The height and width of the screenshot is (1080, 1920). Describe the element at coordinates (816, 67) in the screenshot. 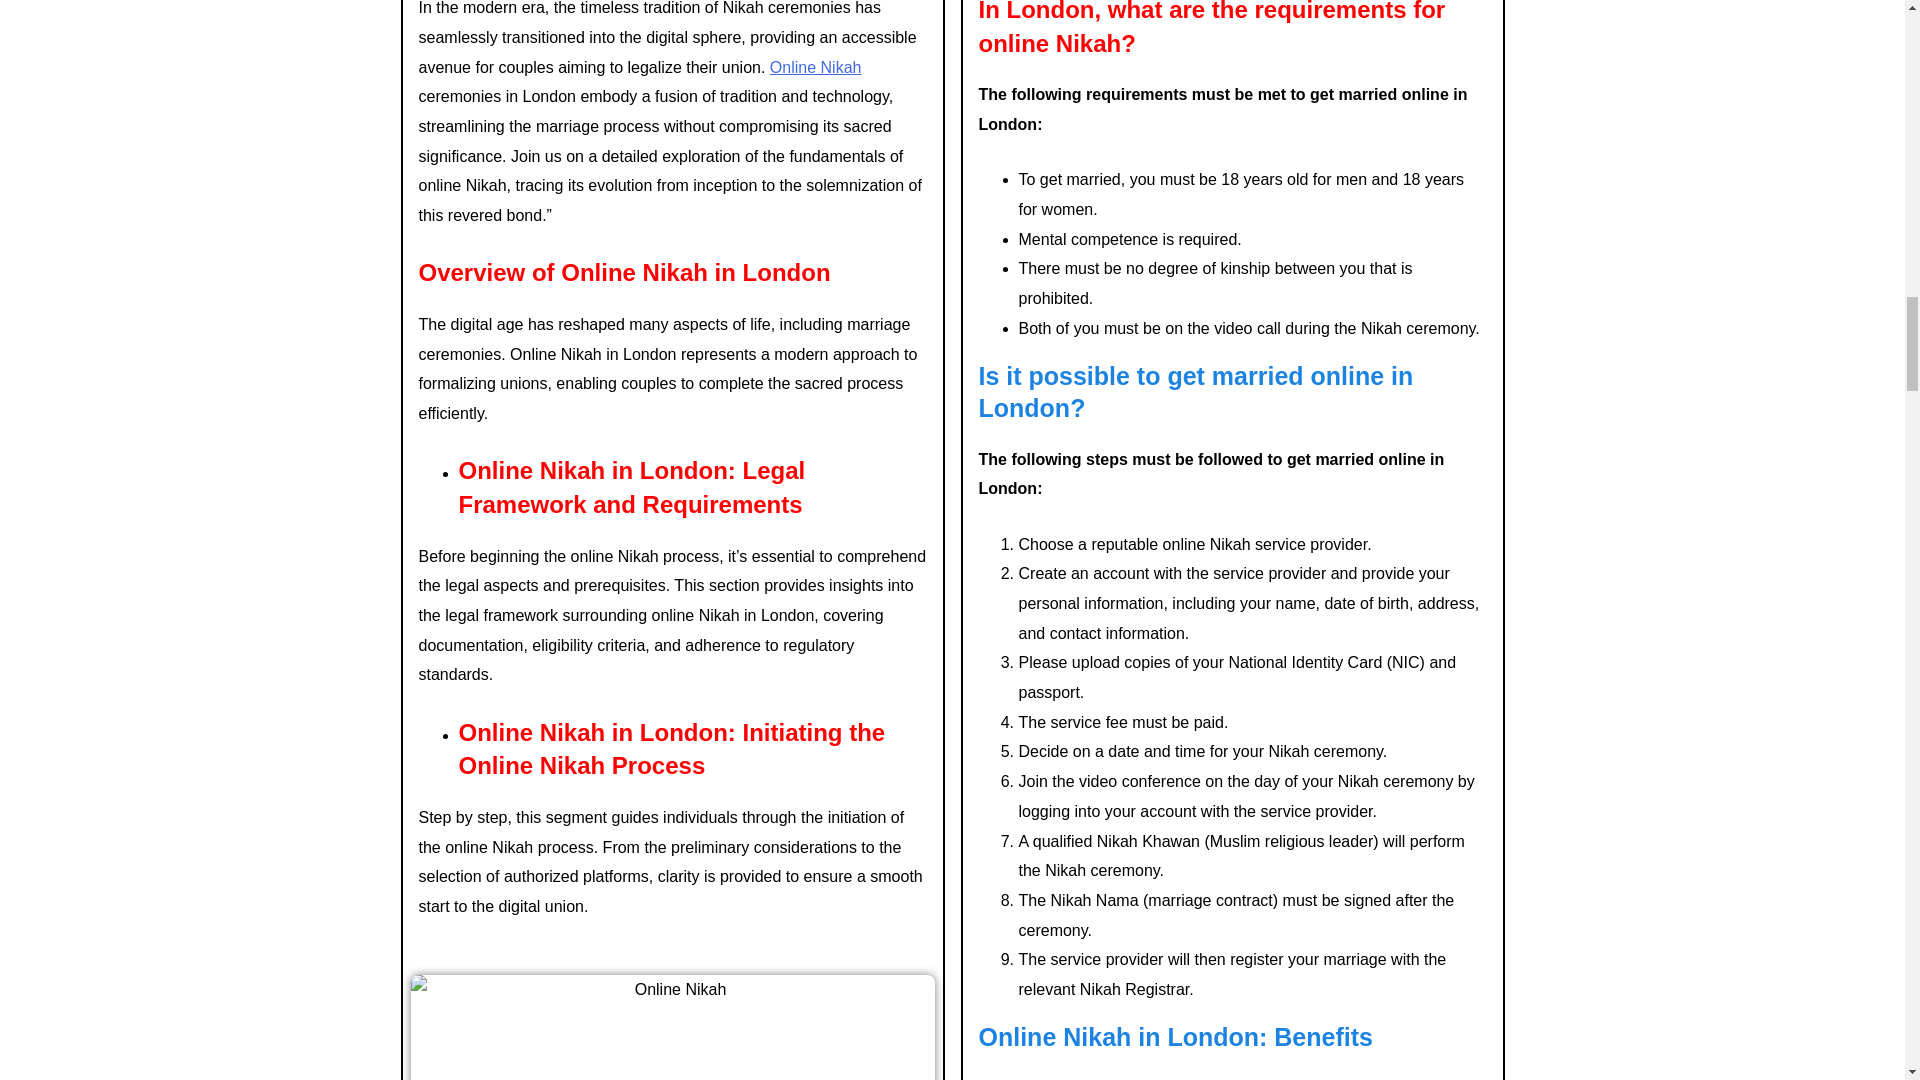

I see `Online Nikah` at that location.